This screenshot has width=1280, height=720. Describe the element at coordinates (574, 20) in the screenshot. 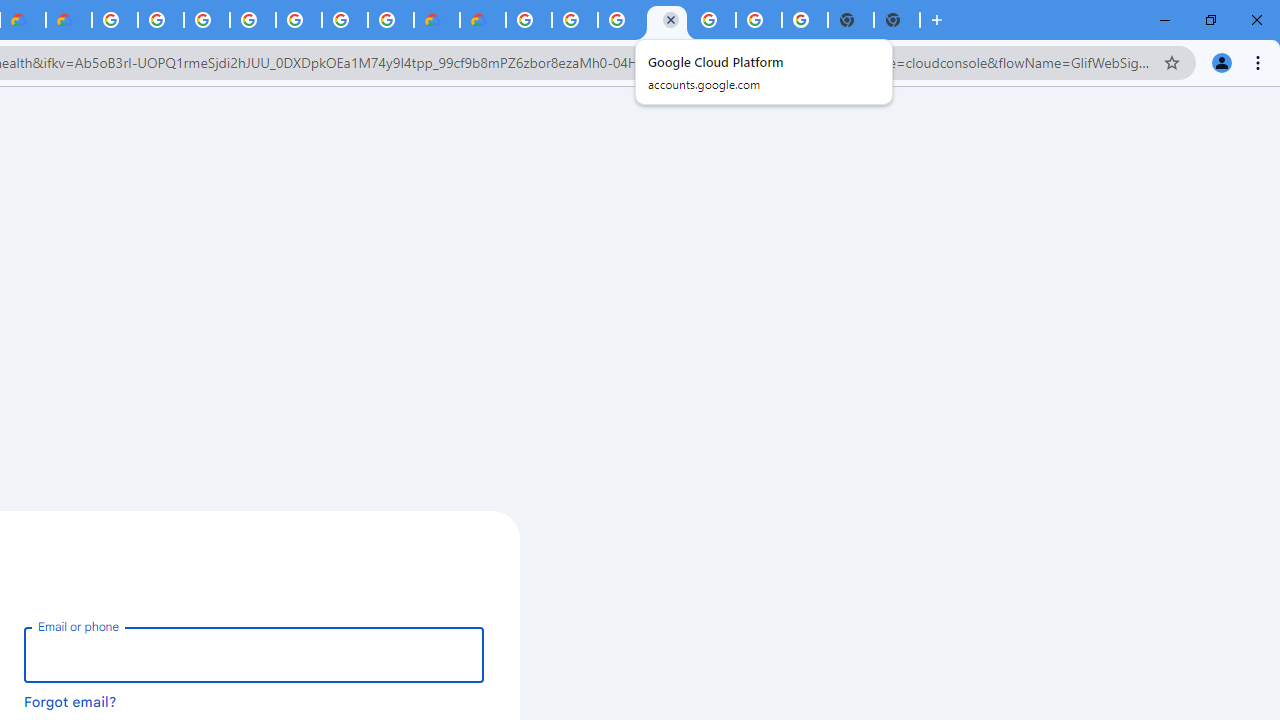

I see `Browse Chrome as a guest - Computer - Google Chrome Help` at that location.